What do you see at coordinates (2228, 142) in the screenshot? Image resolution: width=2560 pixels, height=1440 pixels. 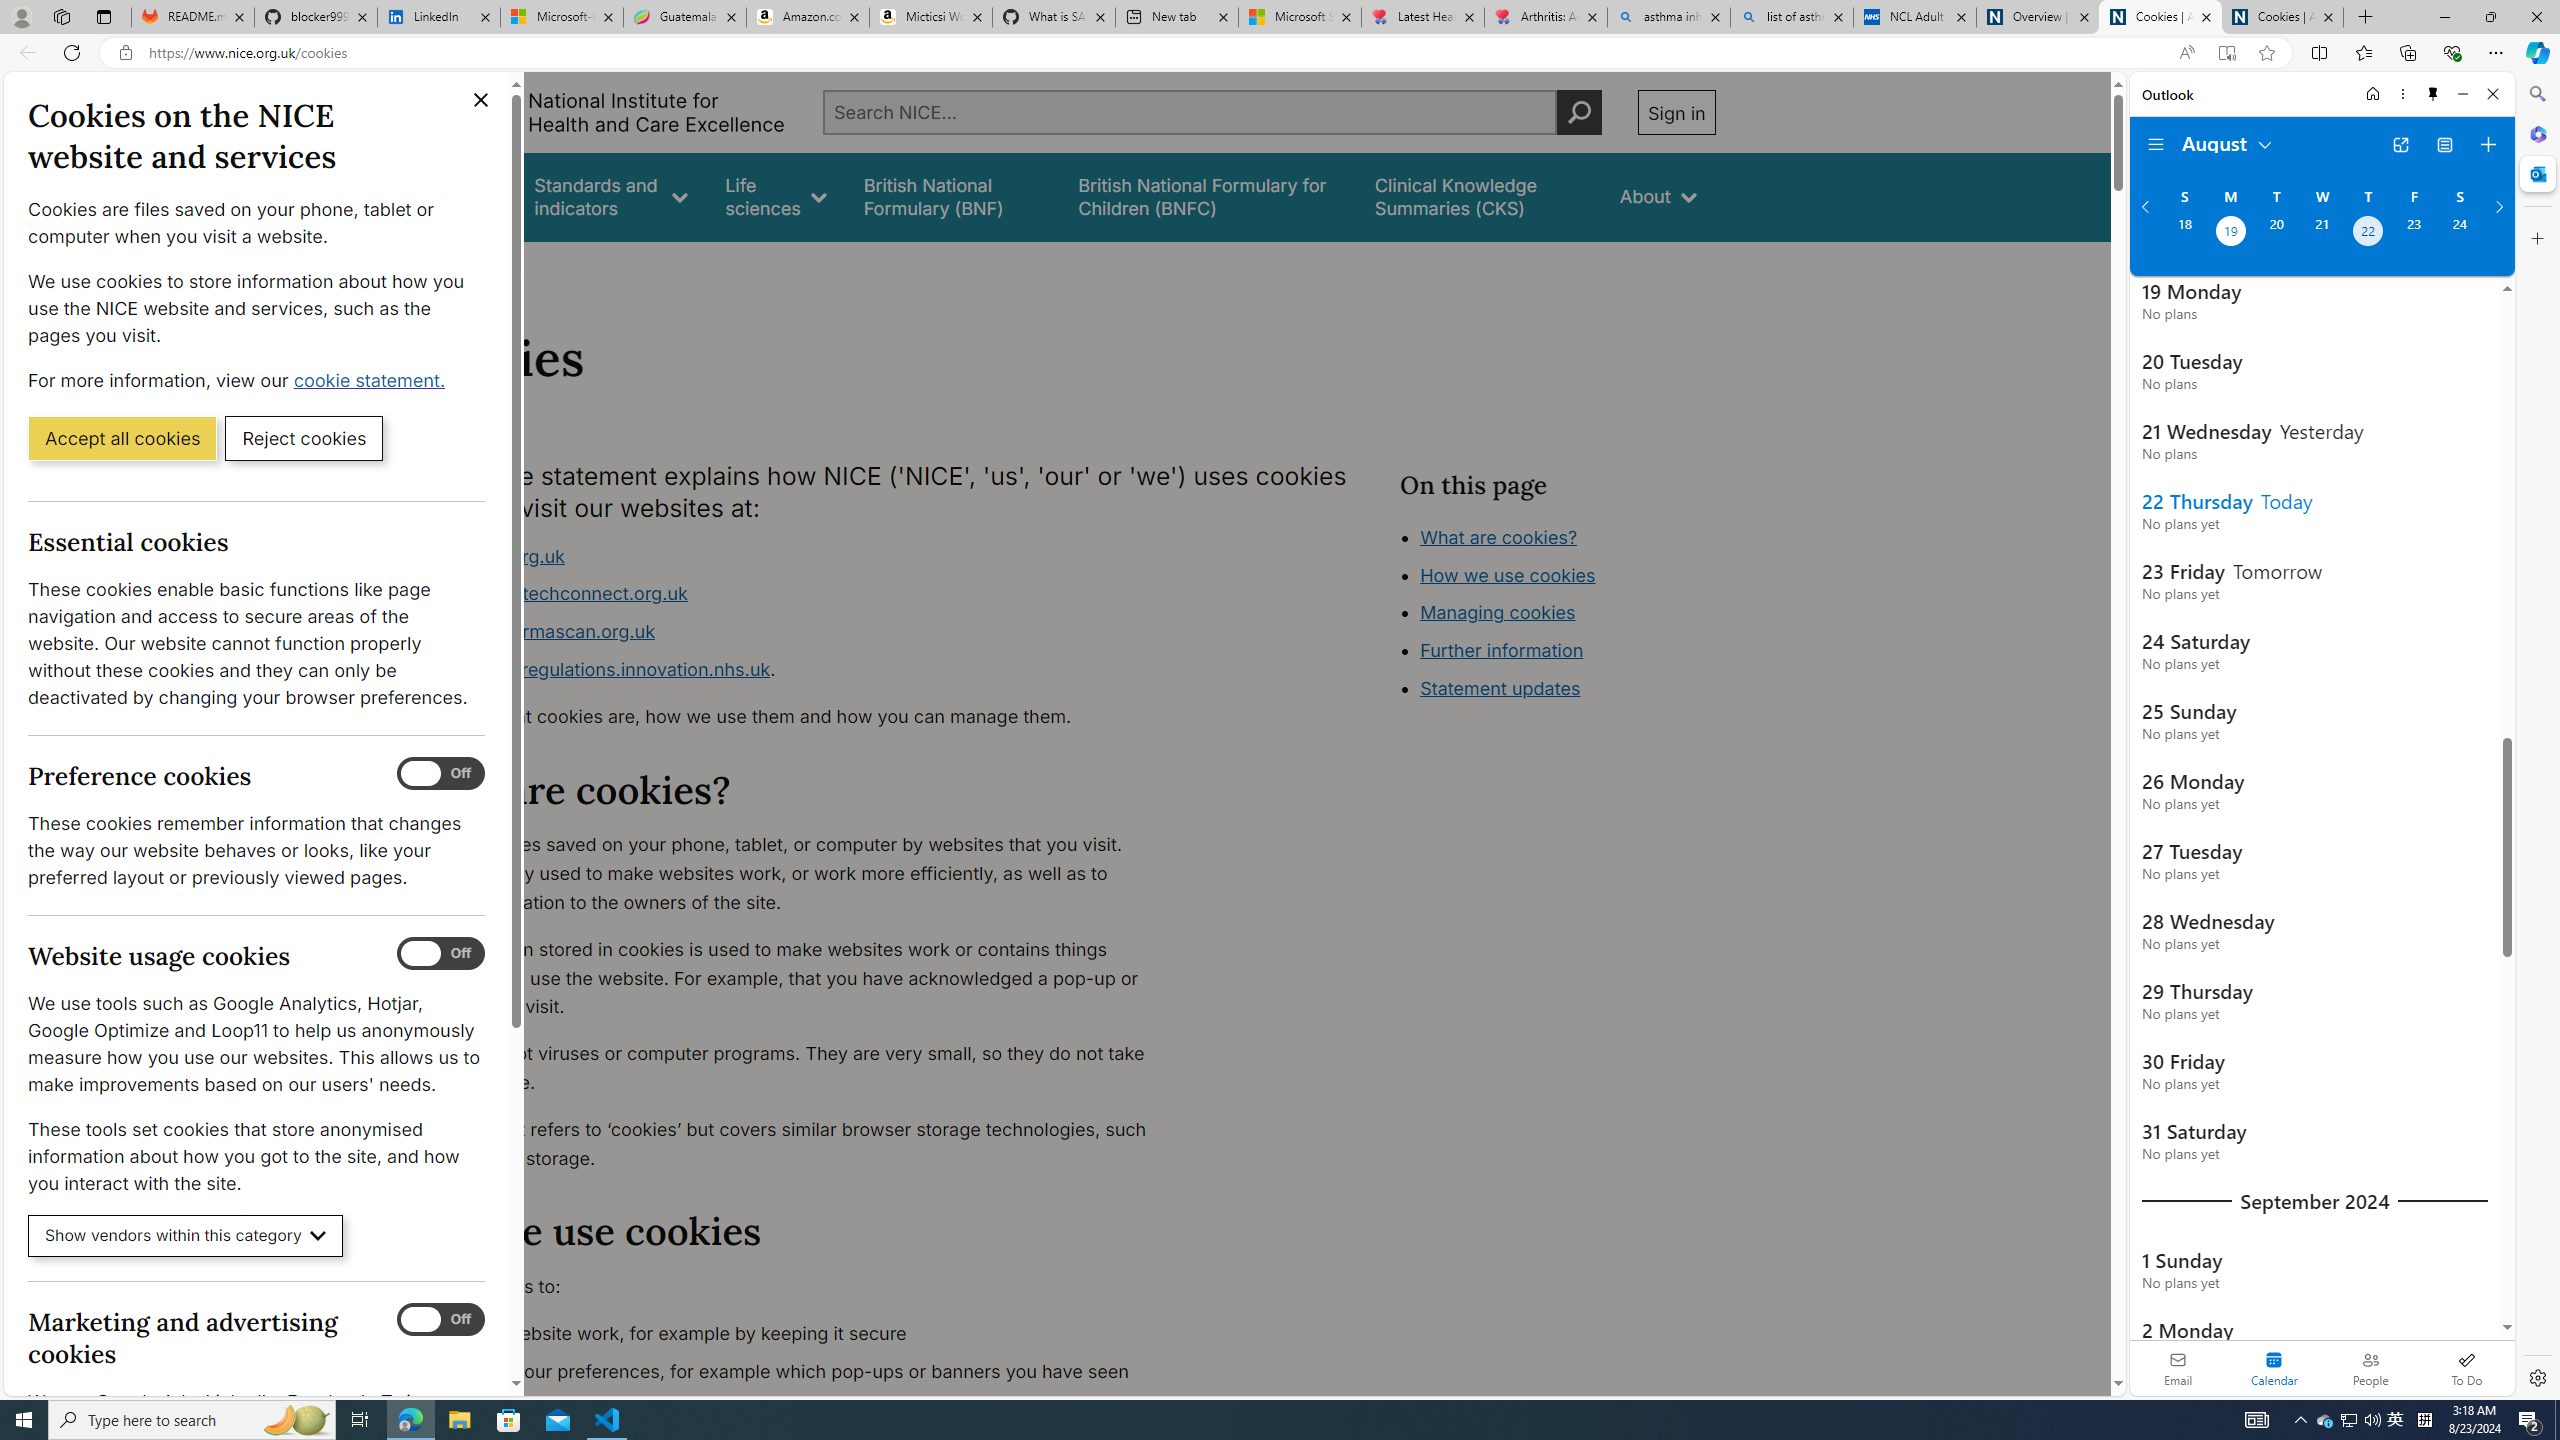 I see `August` at bounding box center [2228, 142].